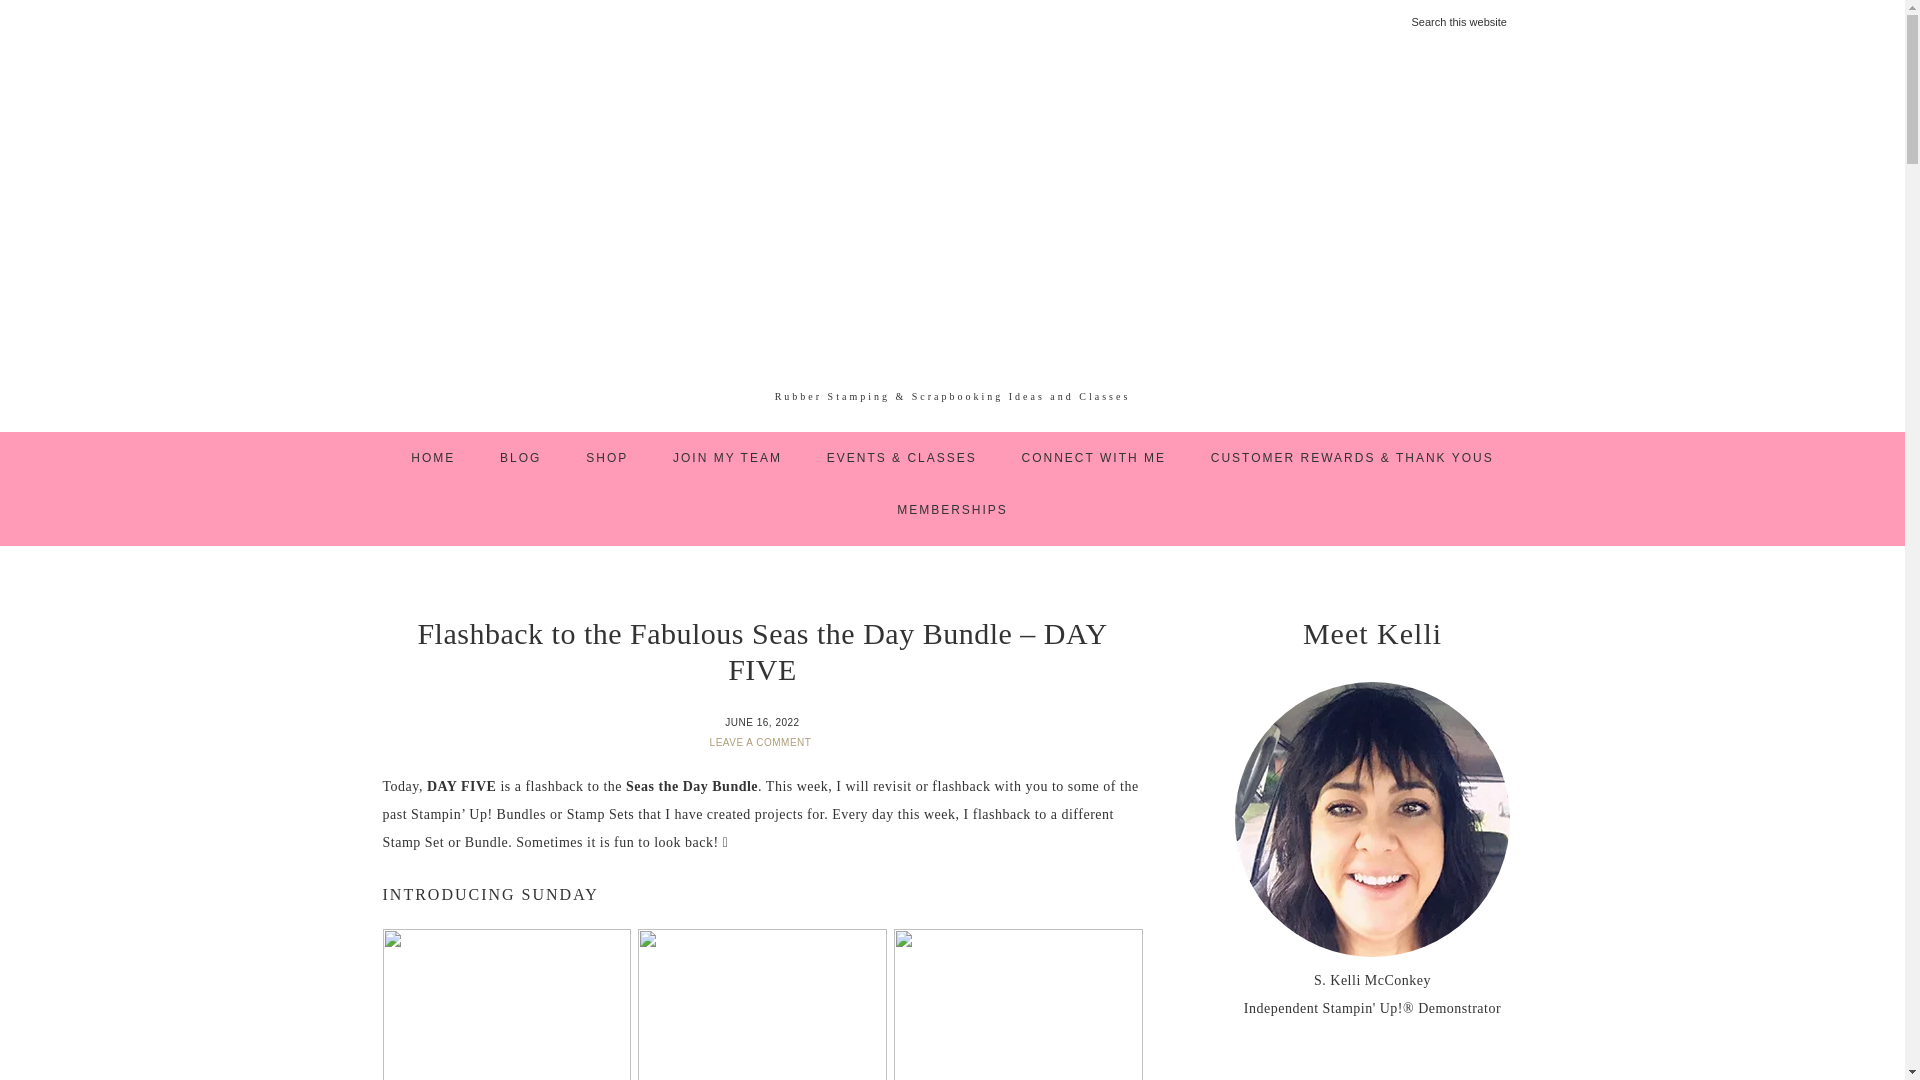 The height and width of the screenshot is (1080, 1920). Describe the element at coordinates (952, 509) in the screenshot. I see `MEMBERSHIPS` at that location.